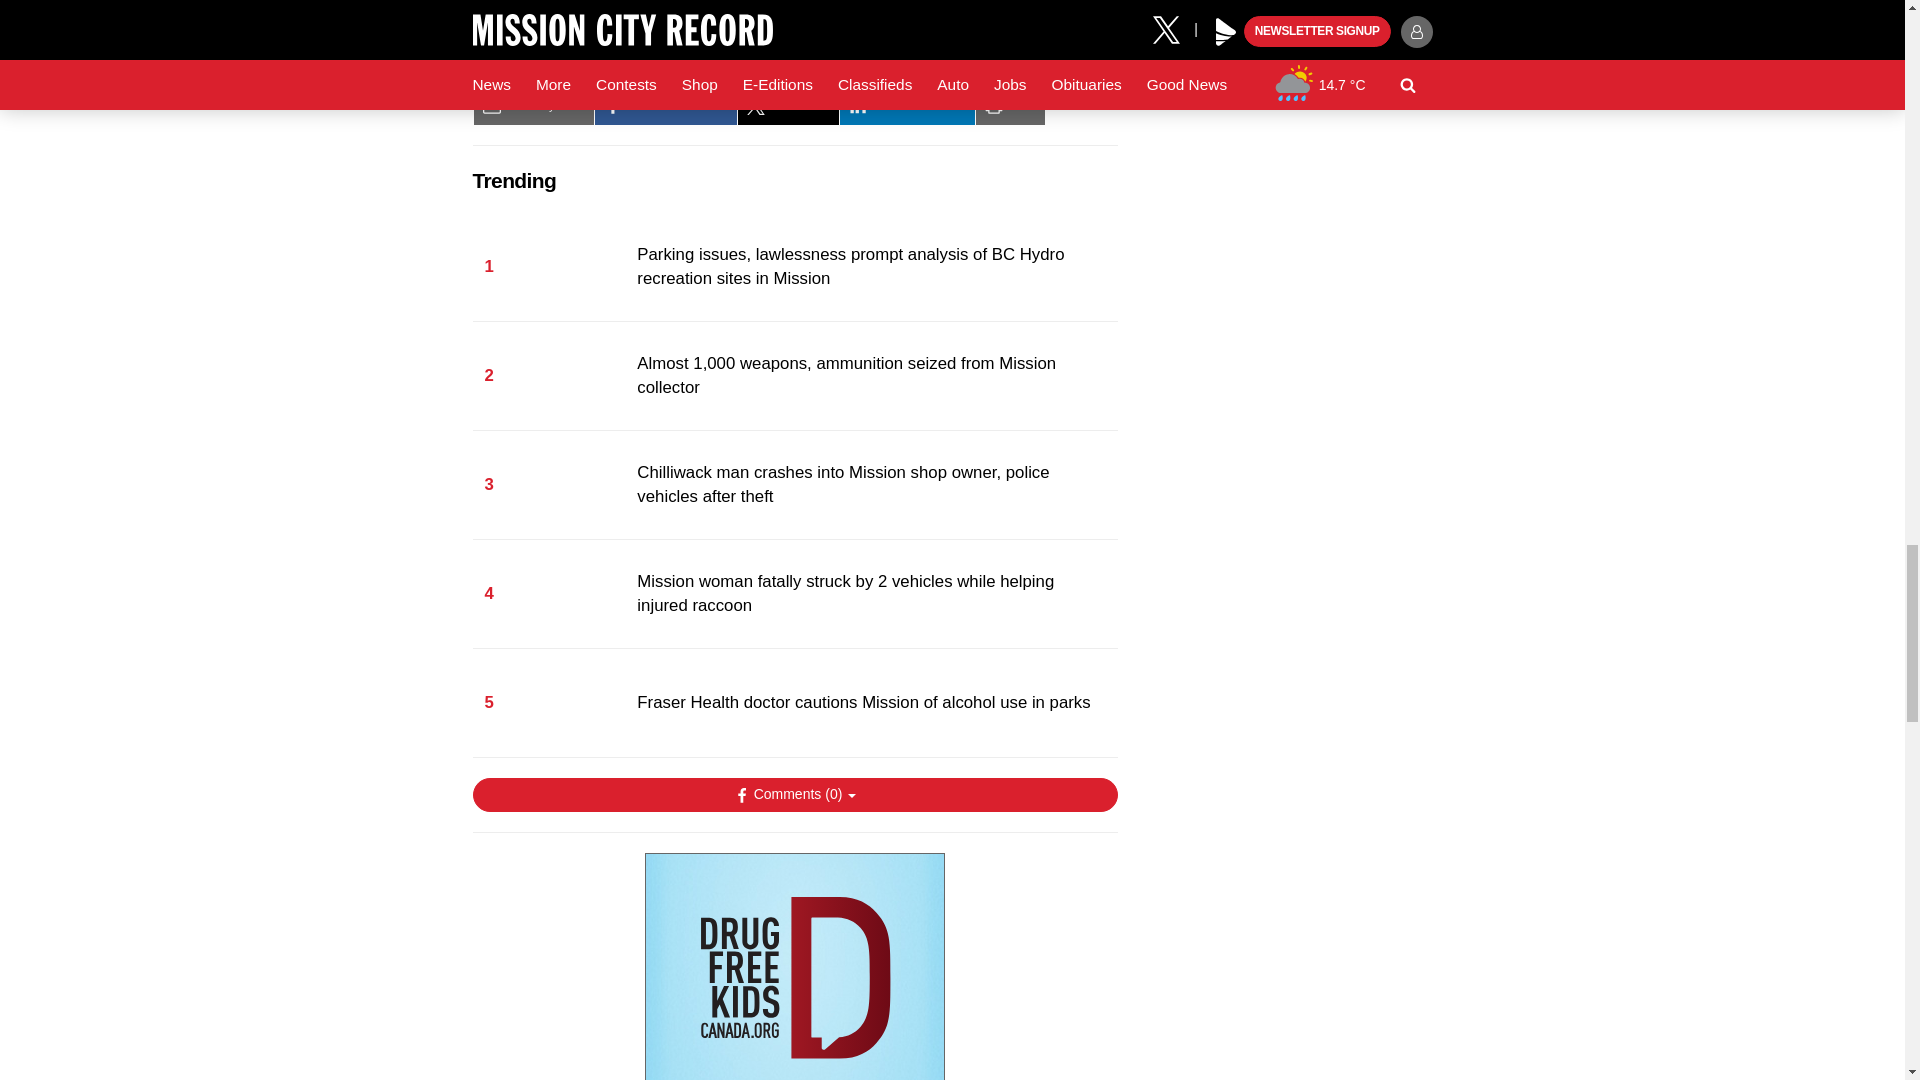 The height and width of the screenshot is (1080, 1920). I want to click on Show Comments, so click(794, 794).